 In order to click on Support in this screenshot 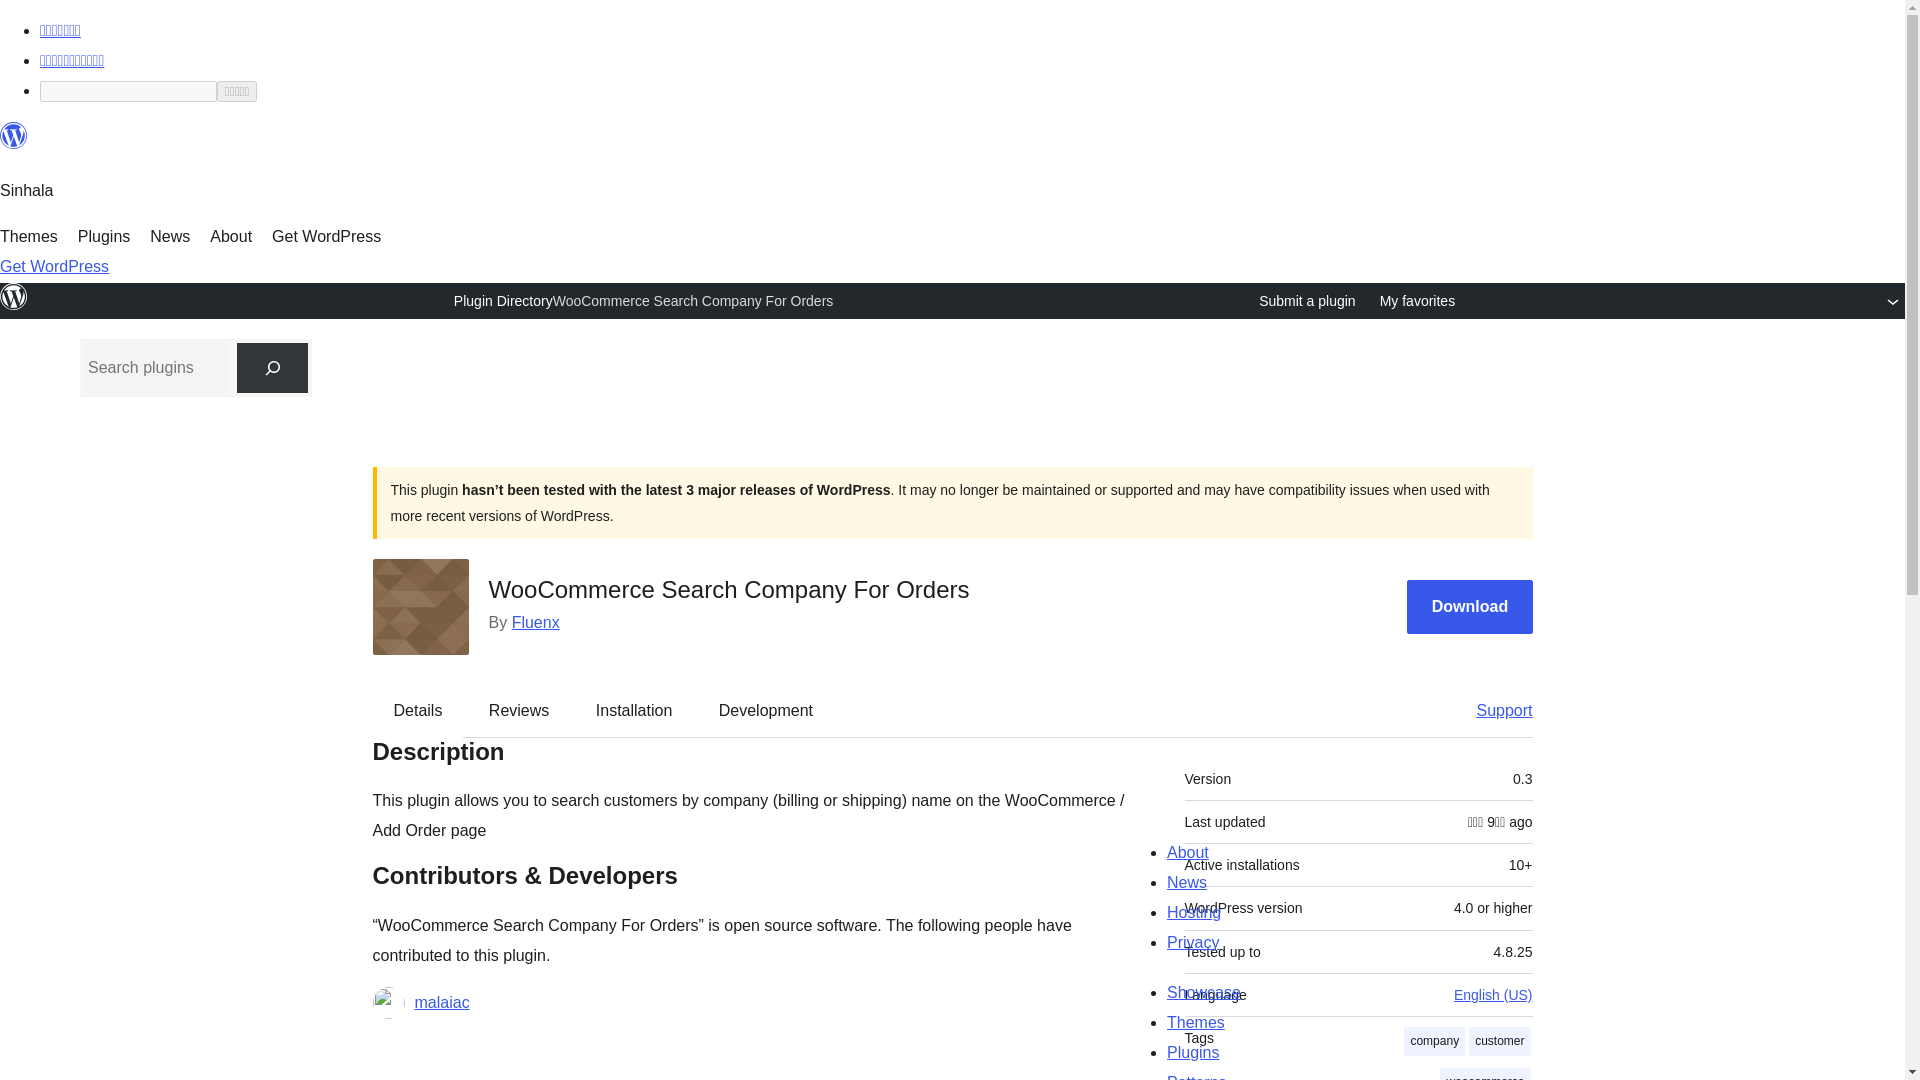, I will do `click(1494, 710)`.